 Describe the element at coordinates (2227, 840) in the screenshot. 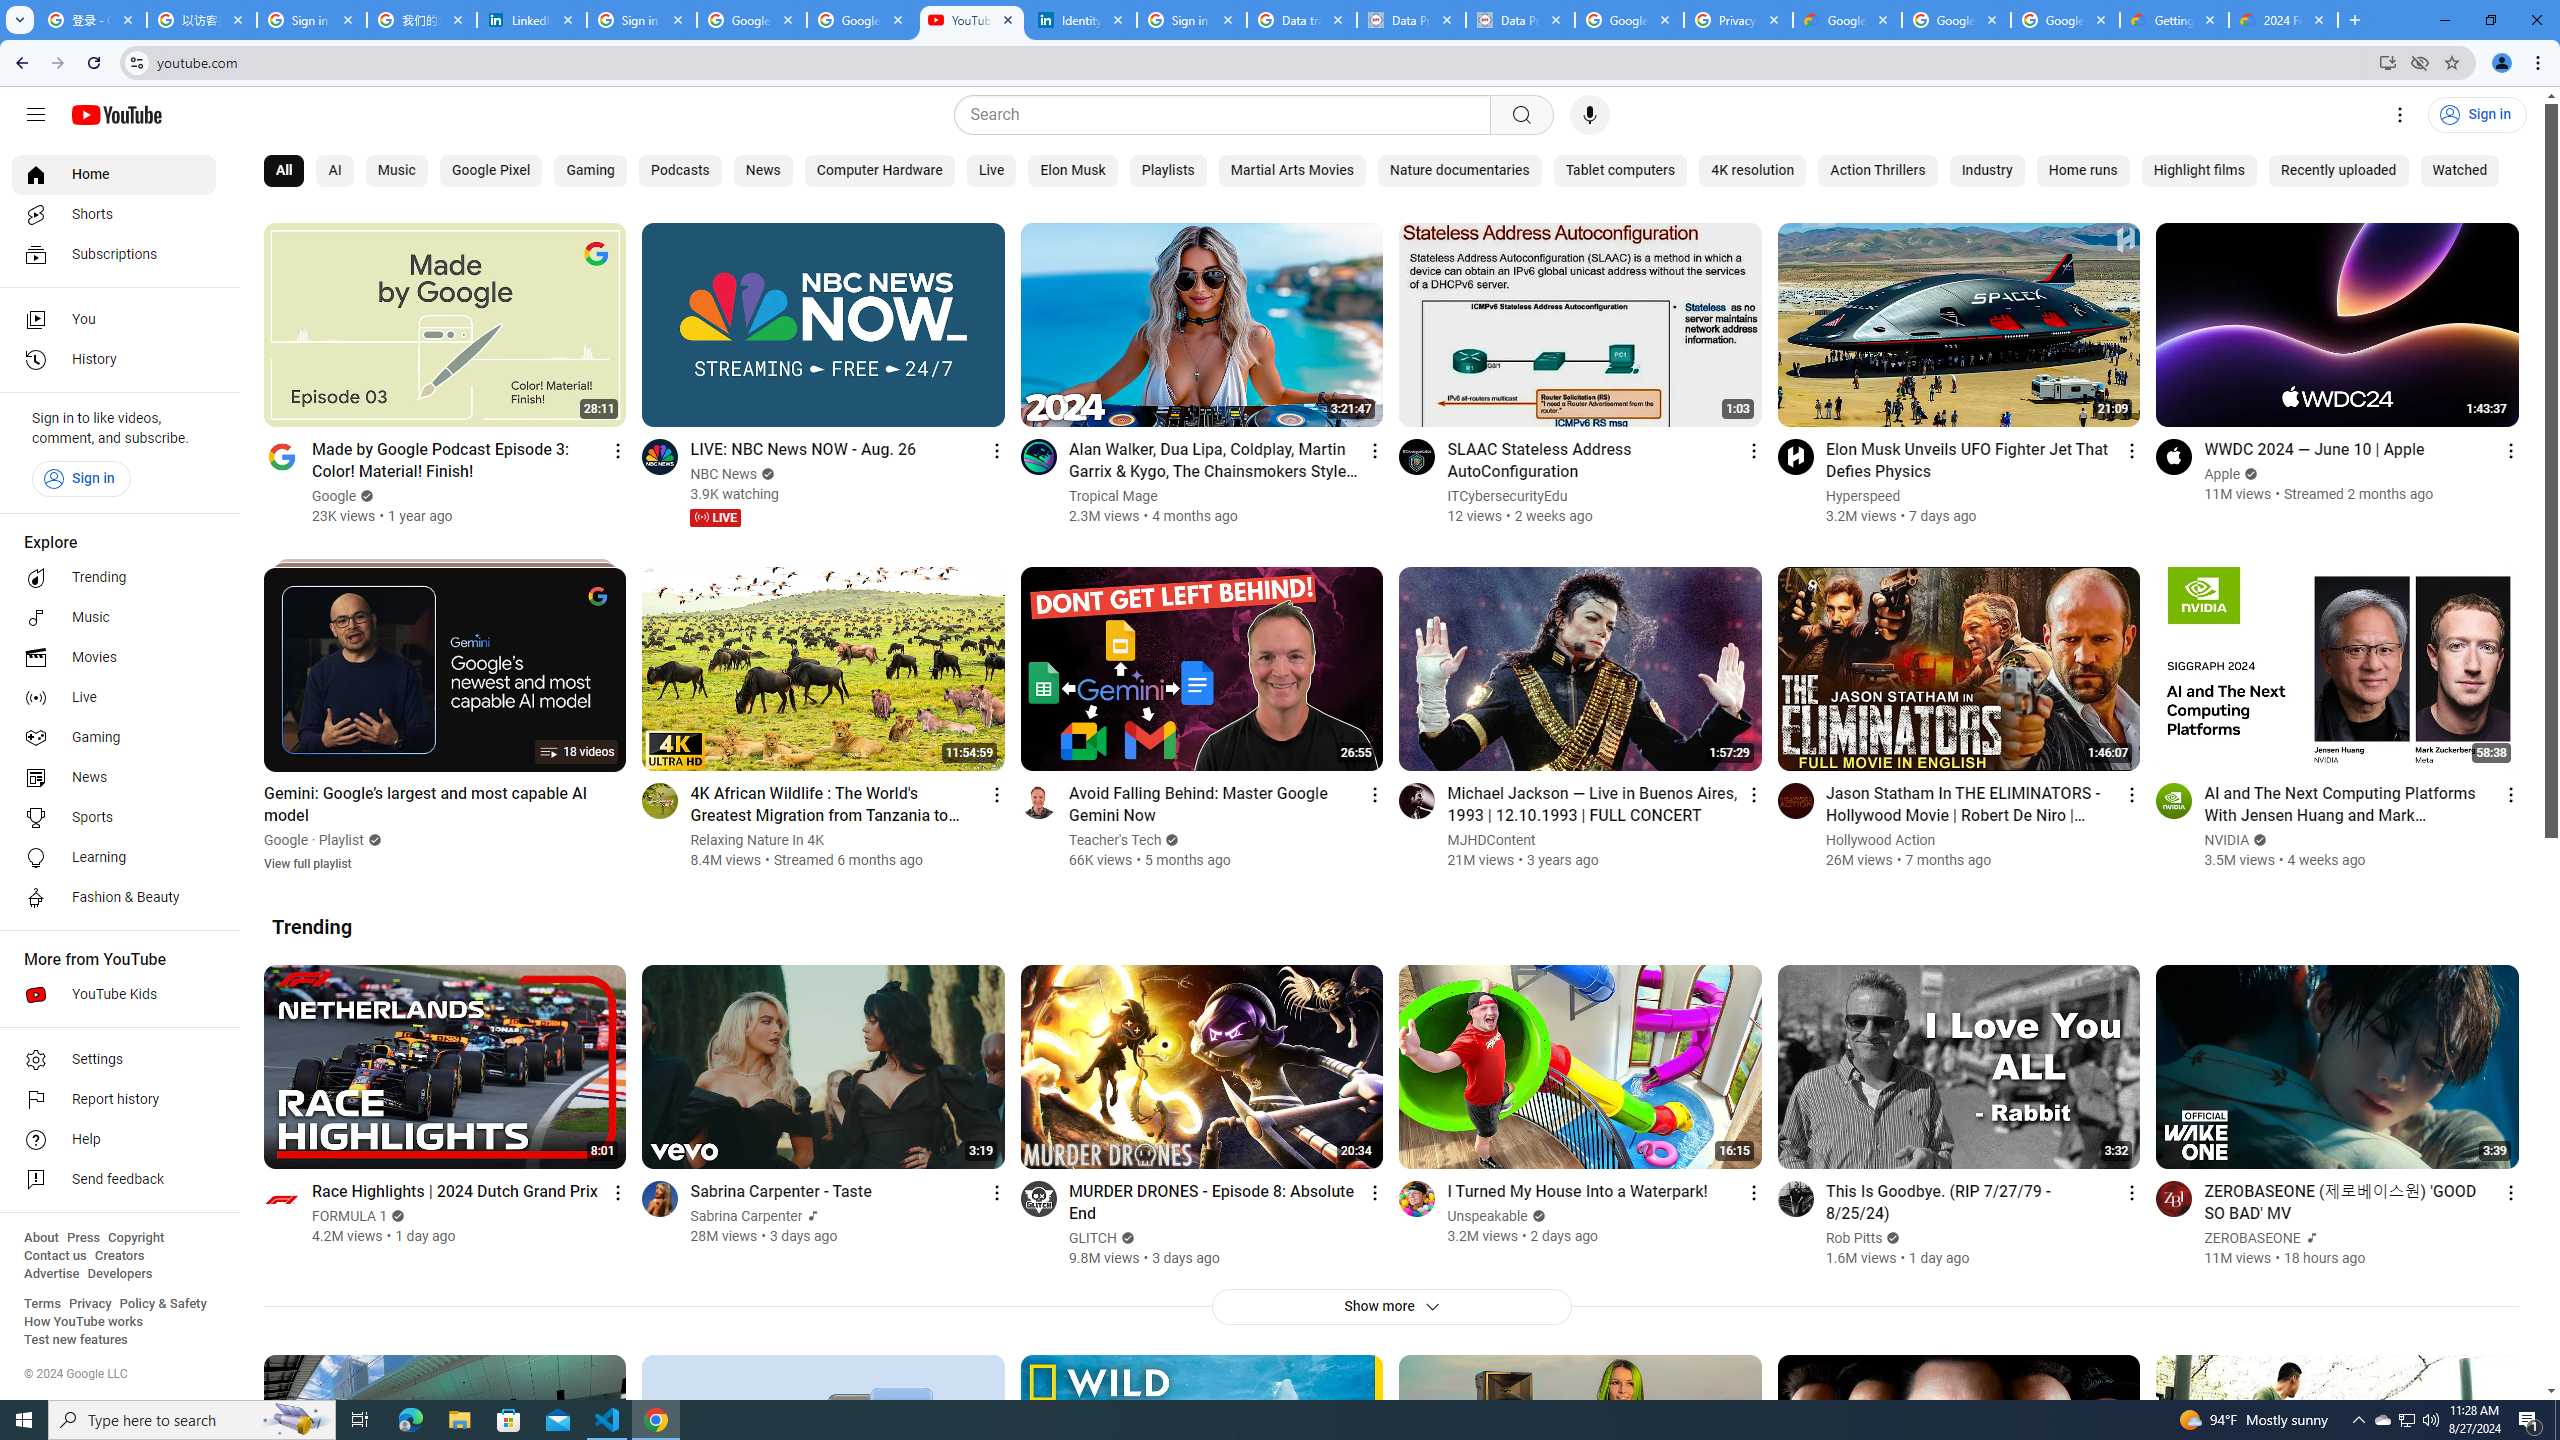

I see `NVIDIA` at that location.